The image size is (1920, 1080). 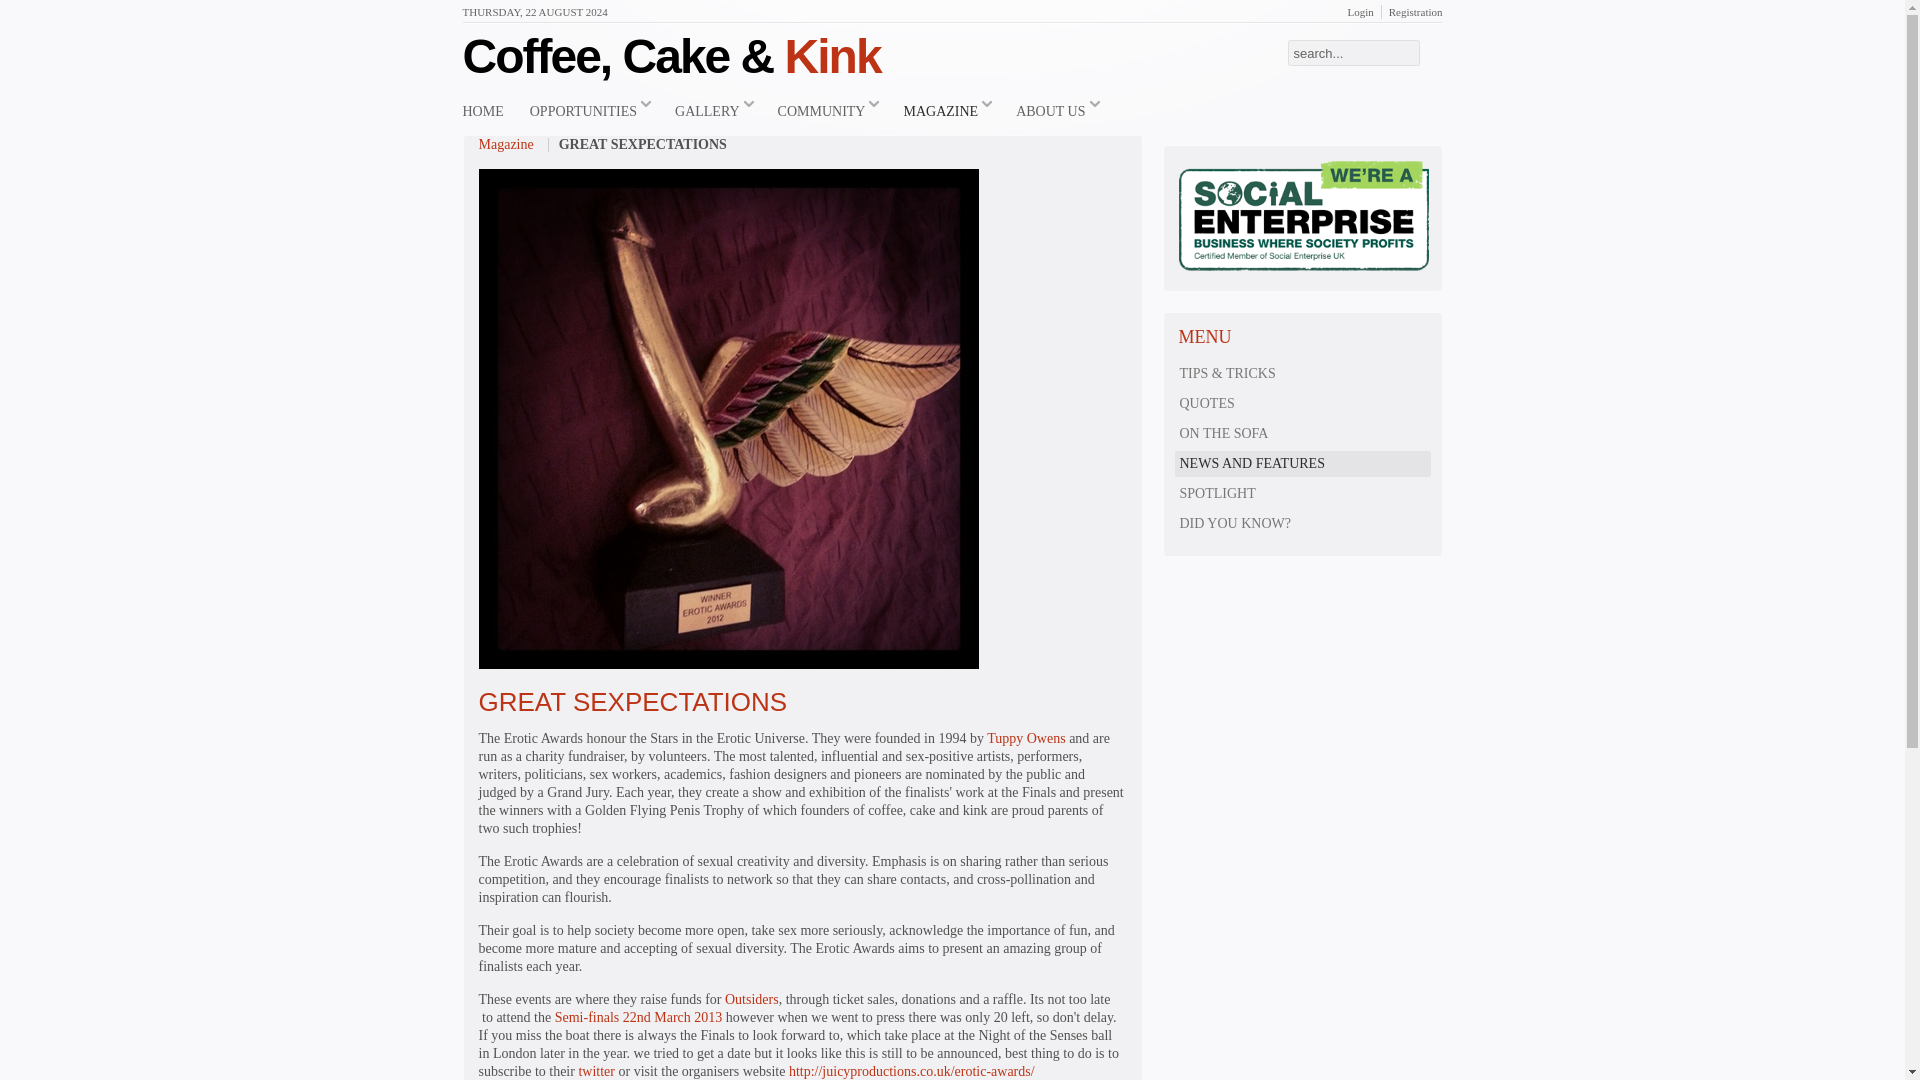 What do you see at coordinates (1416, 12) in the screenshot?
I see `Registration` at bounding box center [1416, 12].